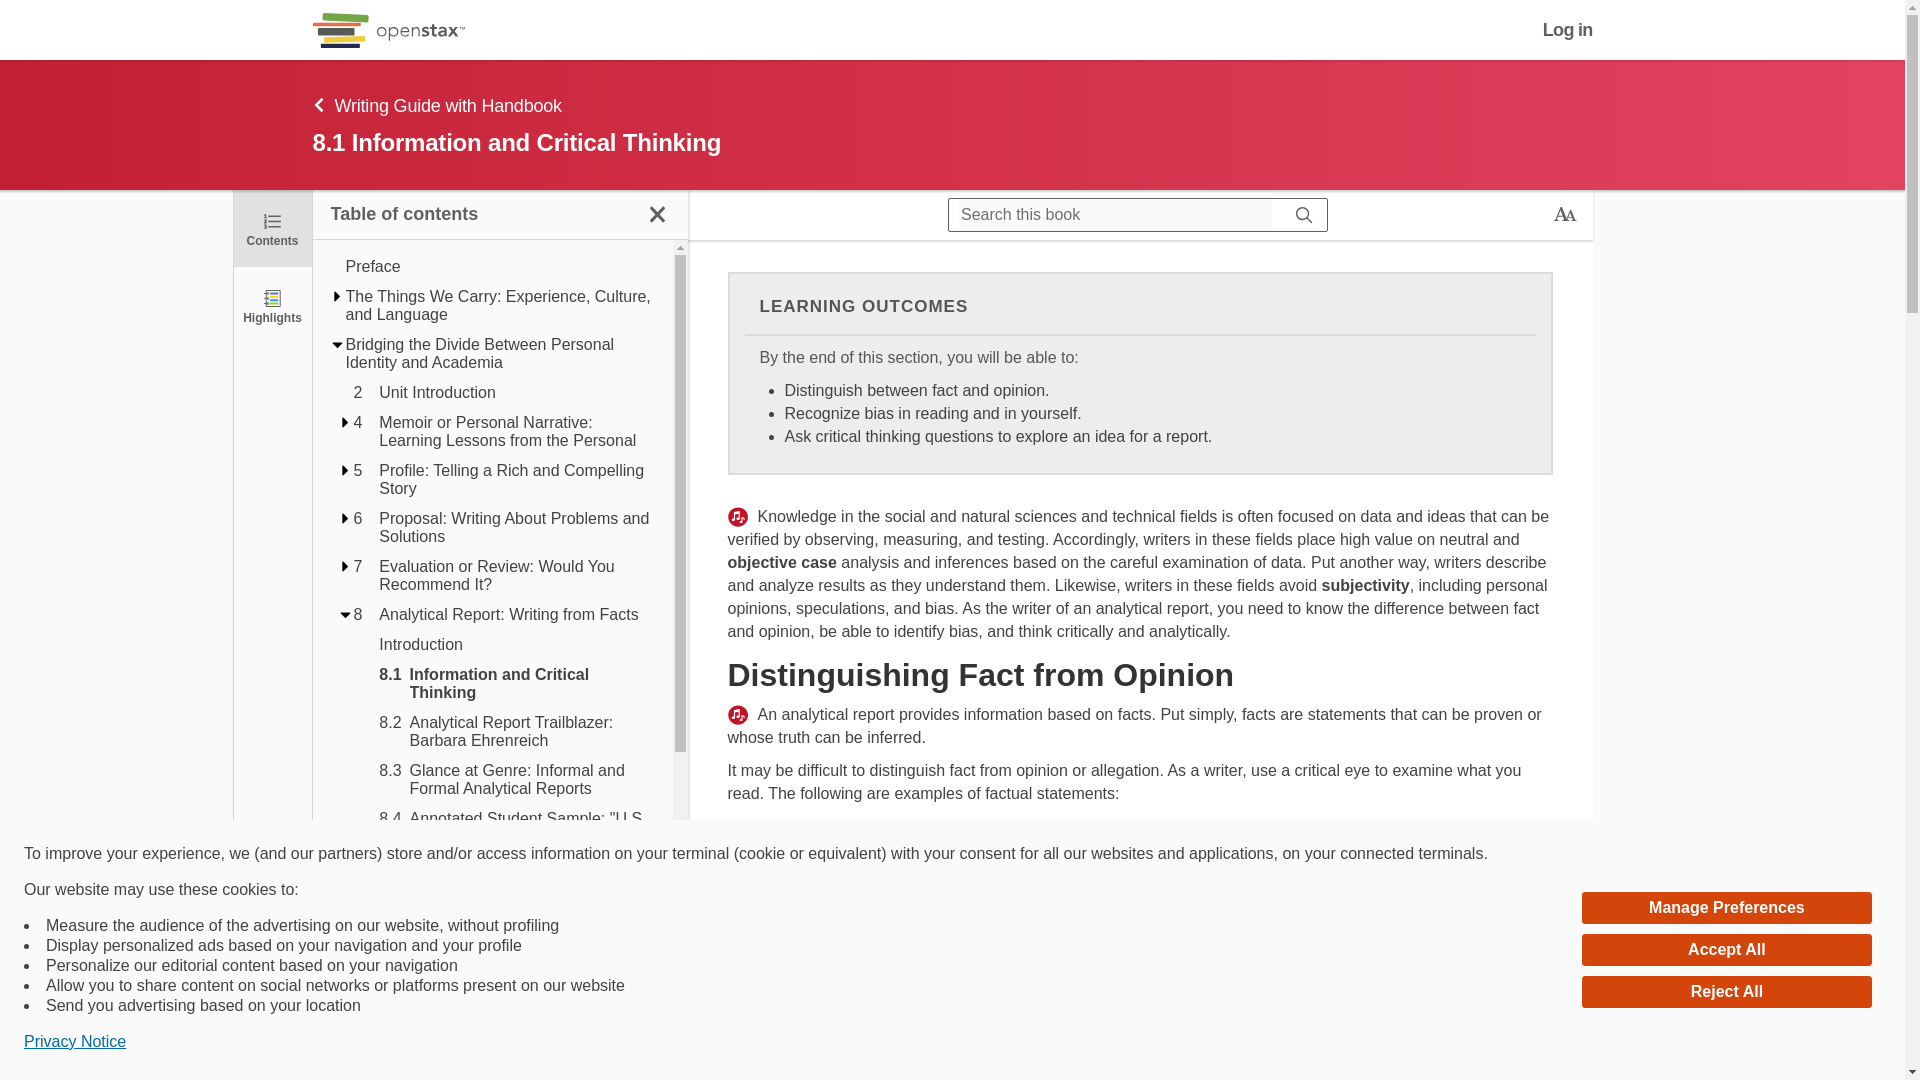  Describe the element at coordinates (500, 267) in the screenshot. I see `Preface` at that location.